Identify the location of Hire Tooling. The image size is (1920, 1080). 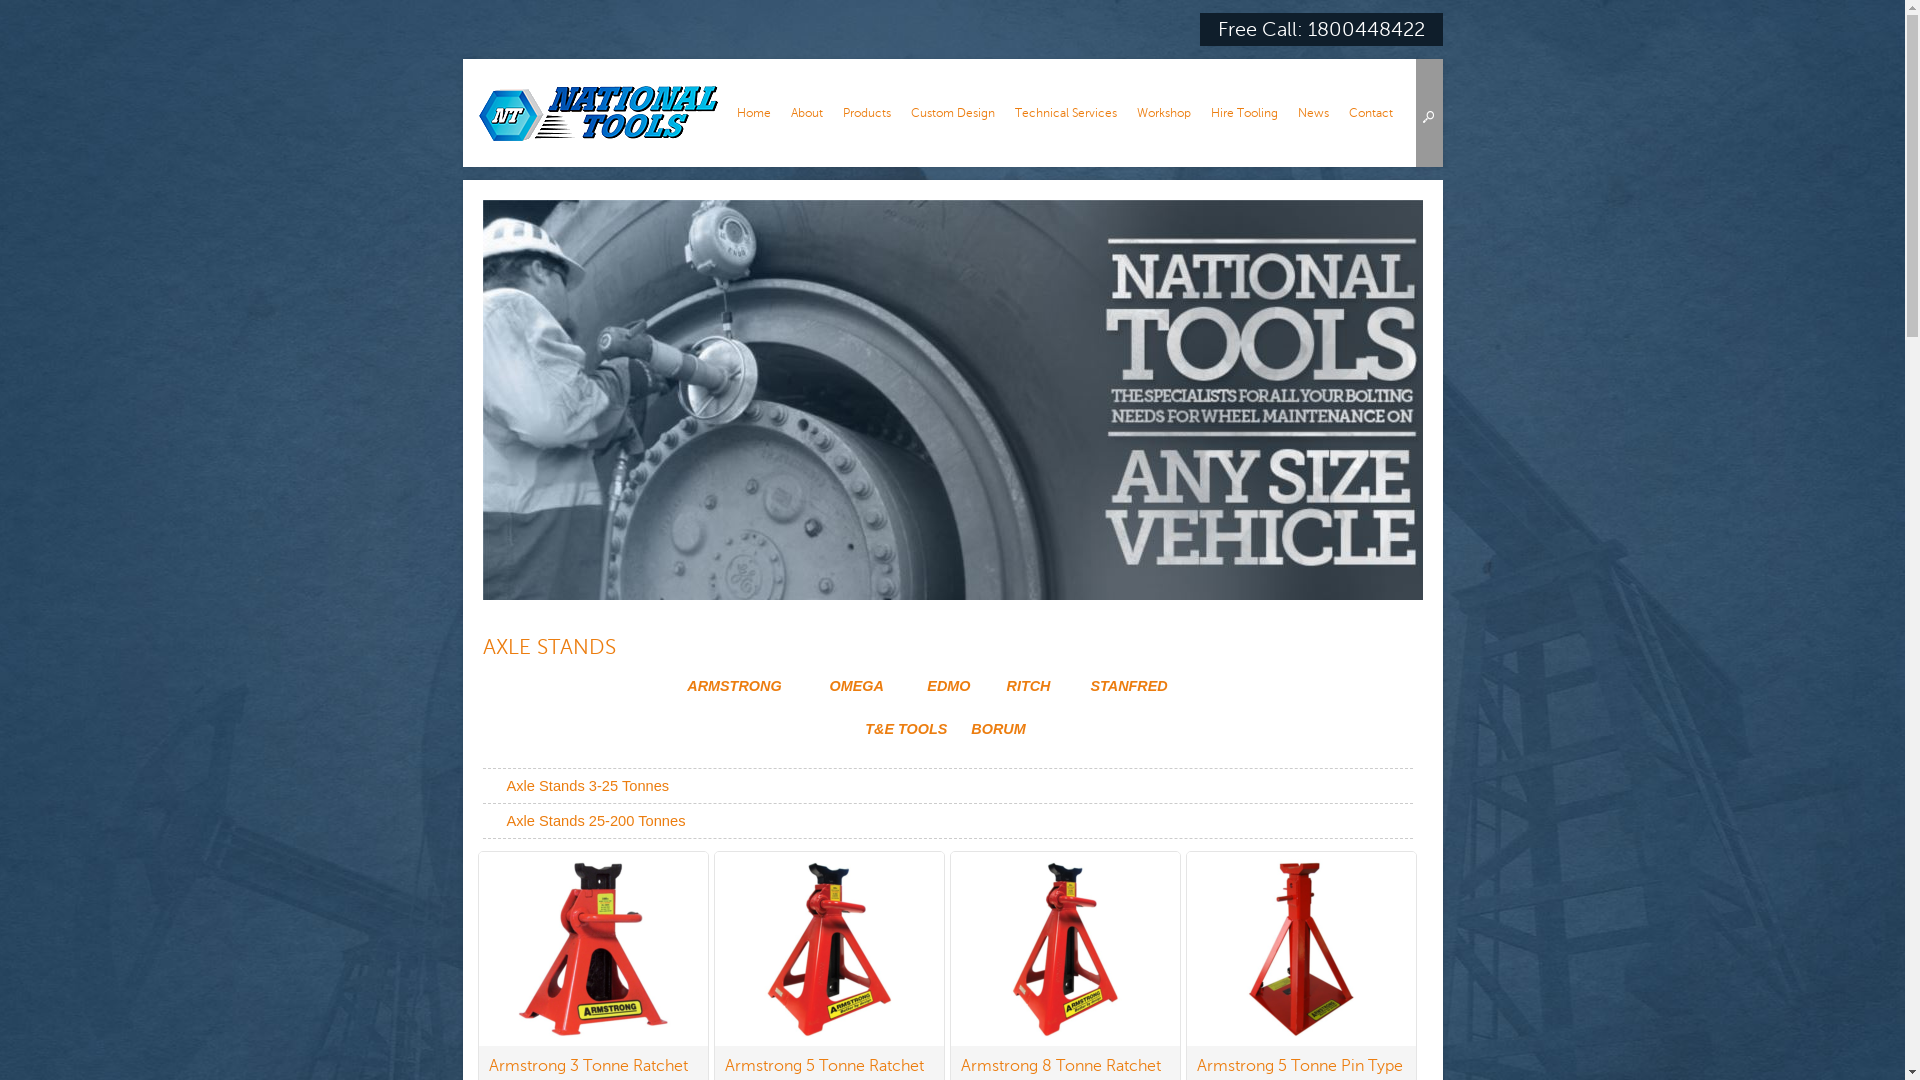
(1244, 113).